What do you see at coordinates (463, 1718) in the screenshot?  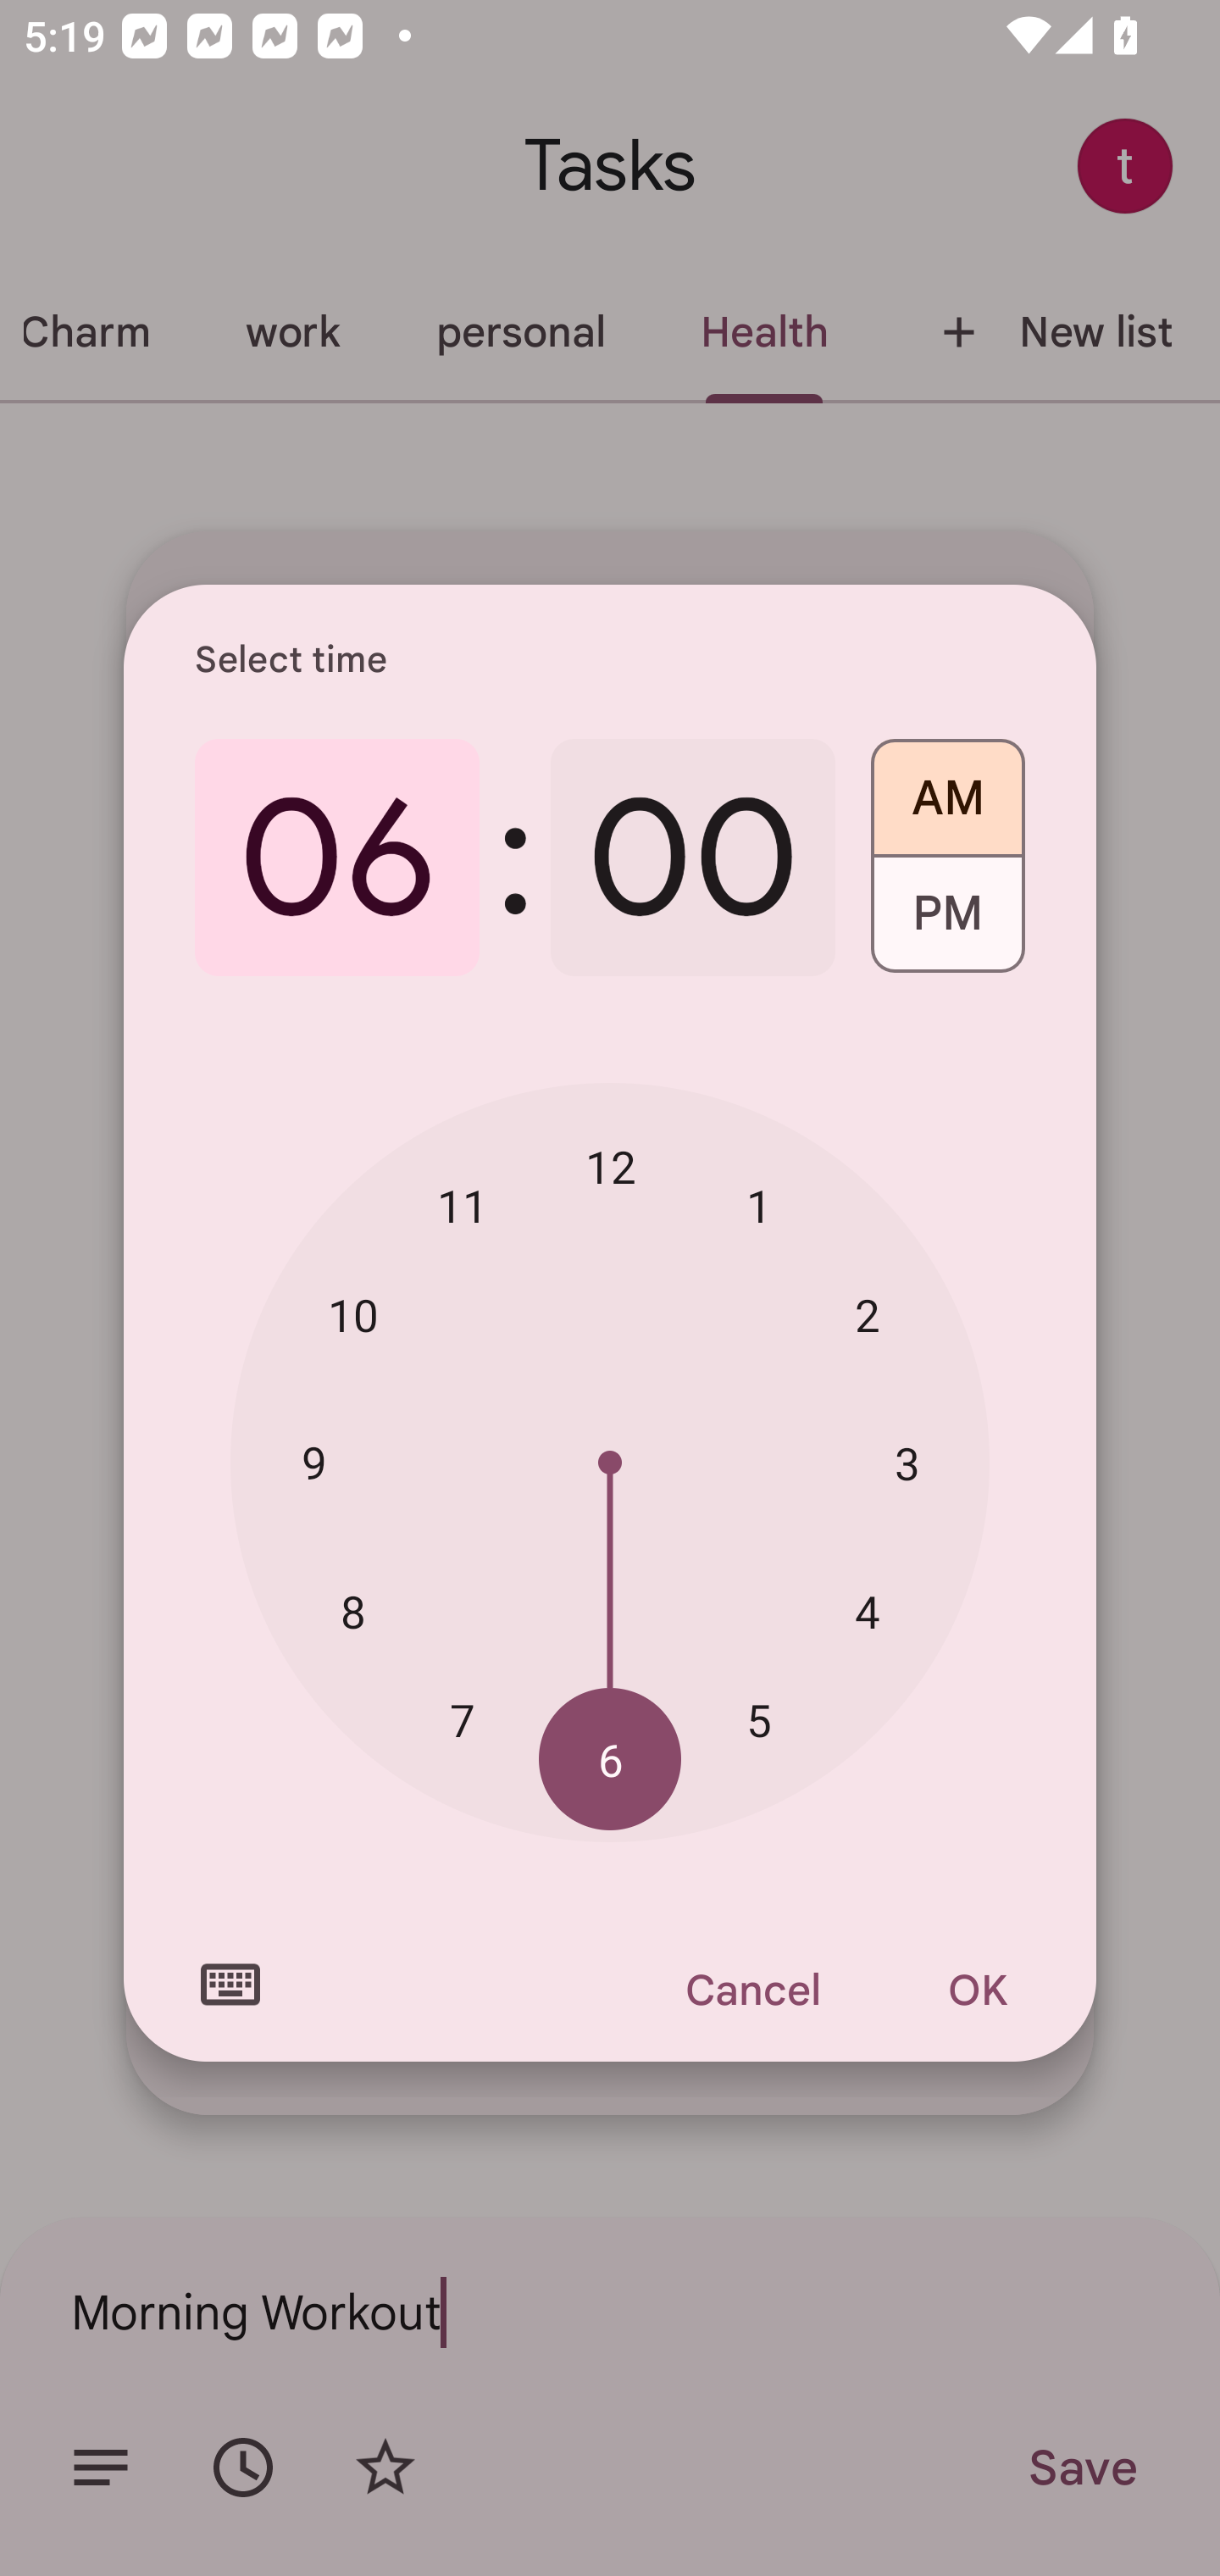 I see `7 7 o'clock` at bounding box center [463, 1718].